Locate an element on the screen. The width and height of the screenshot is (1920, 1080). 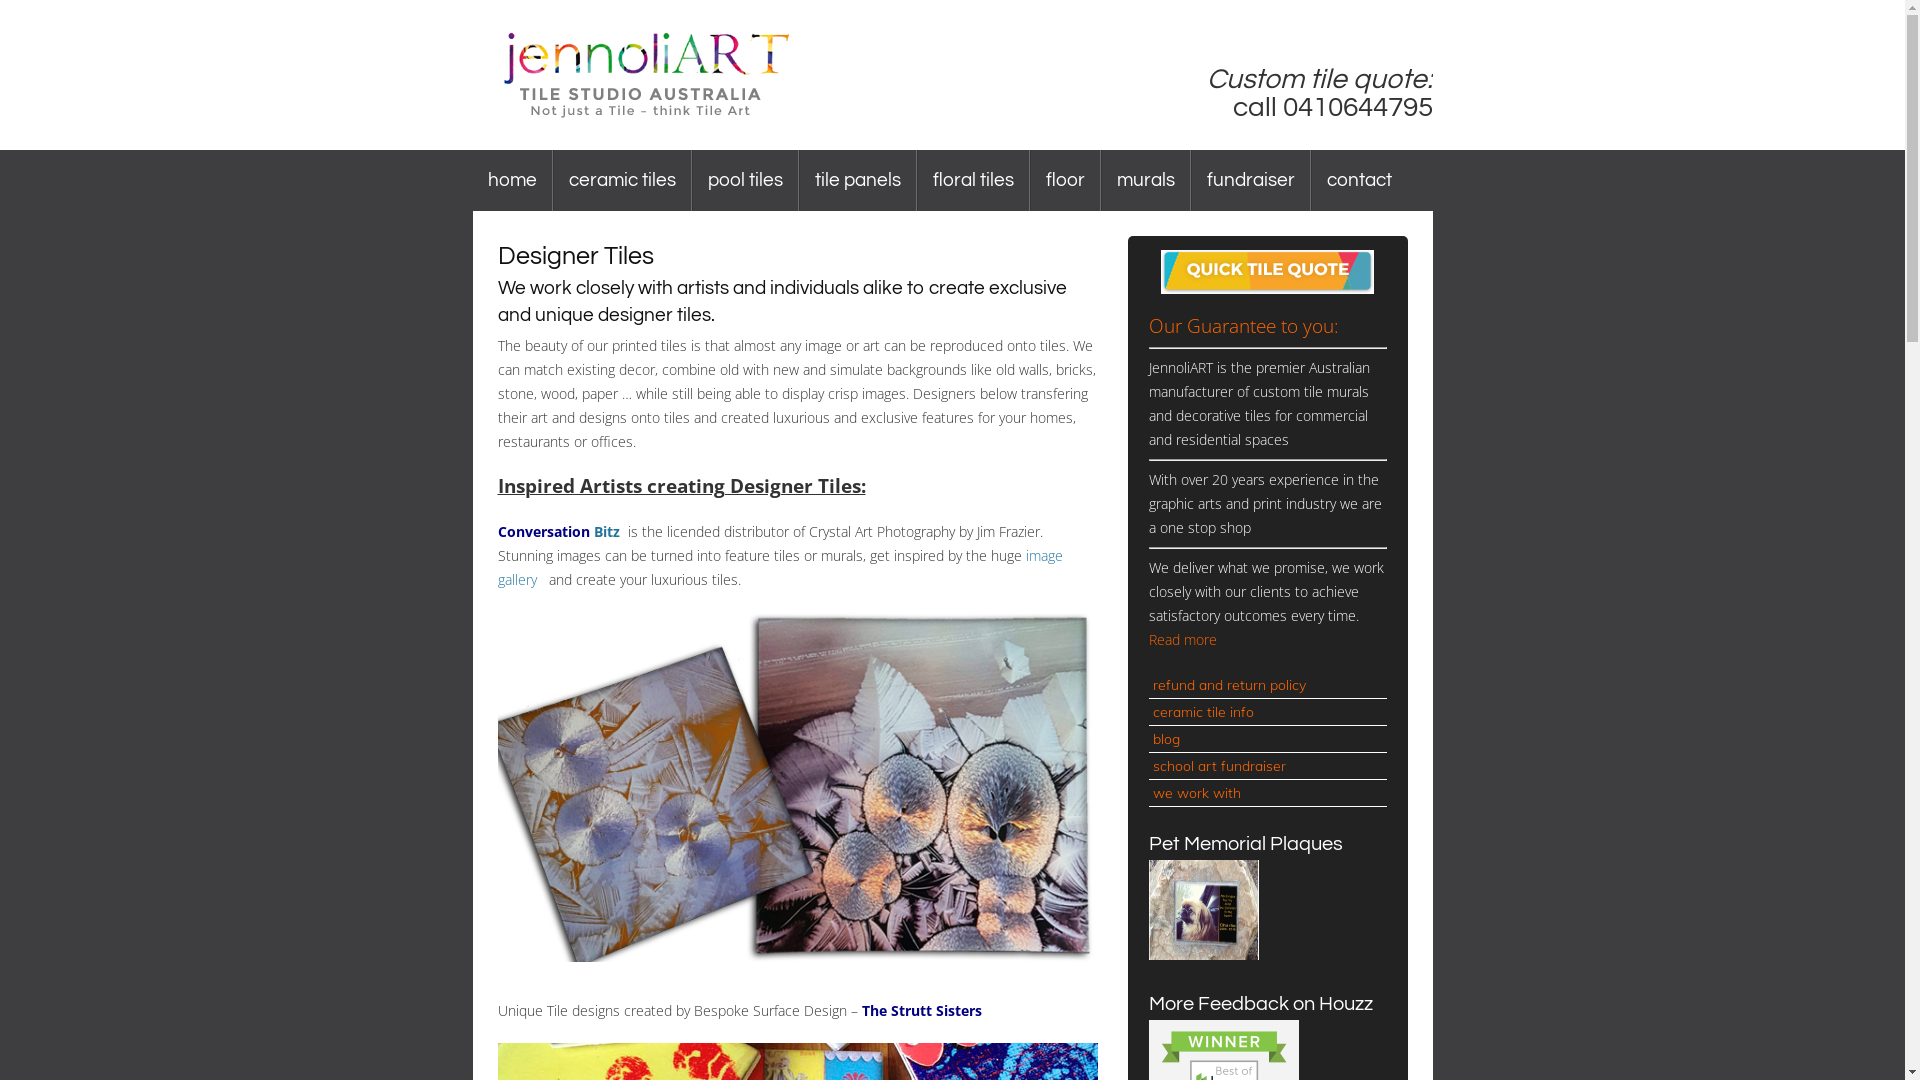
tile panels is located at coordinates (858, 180).